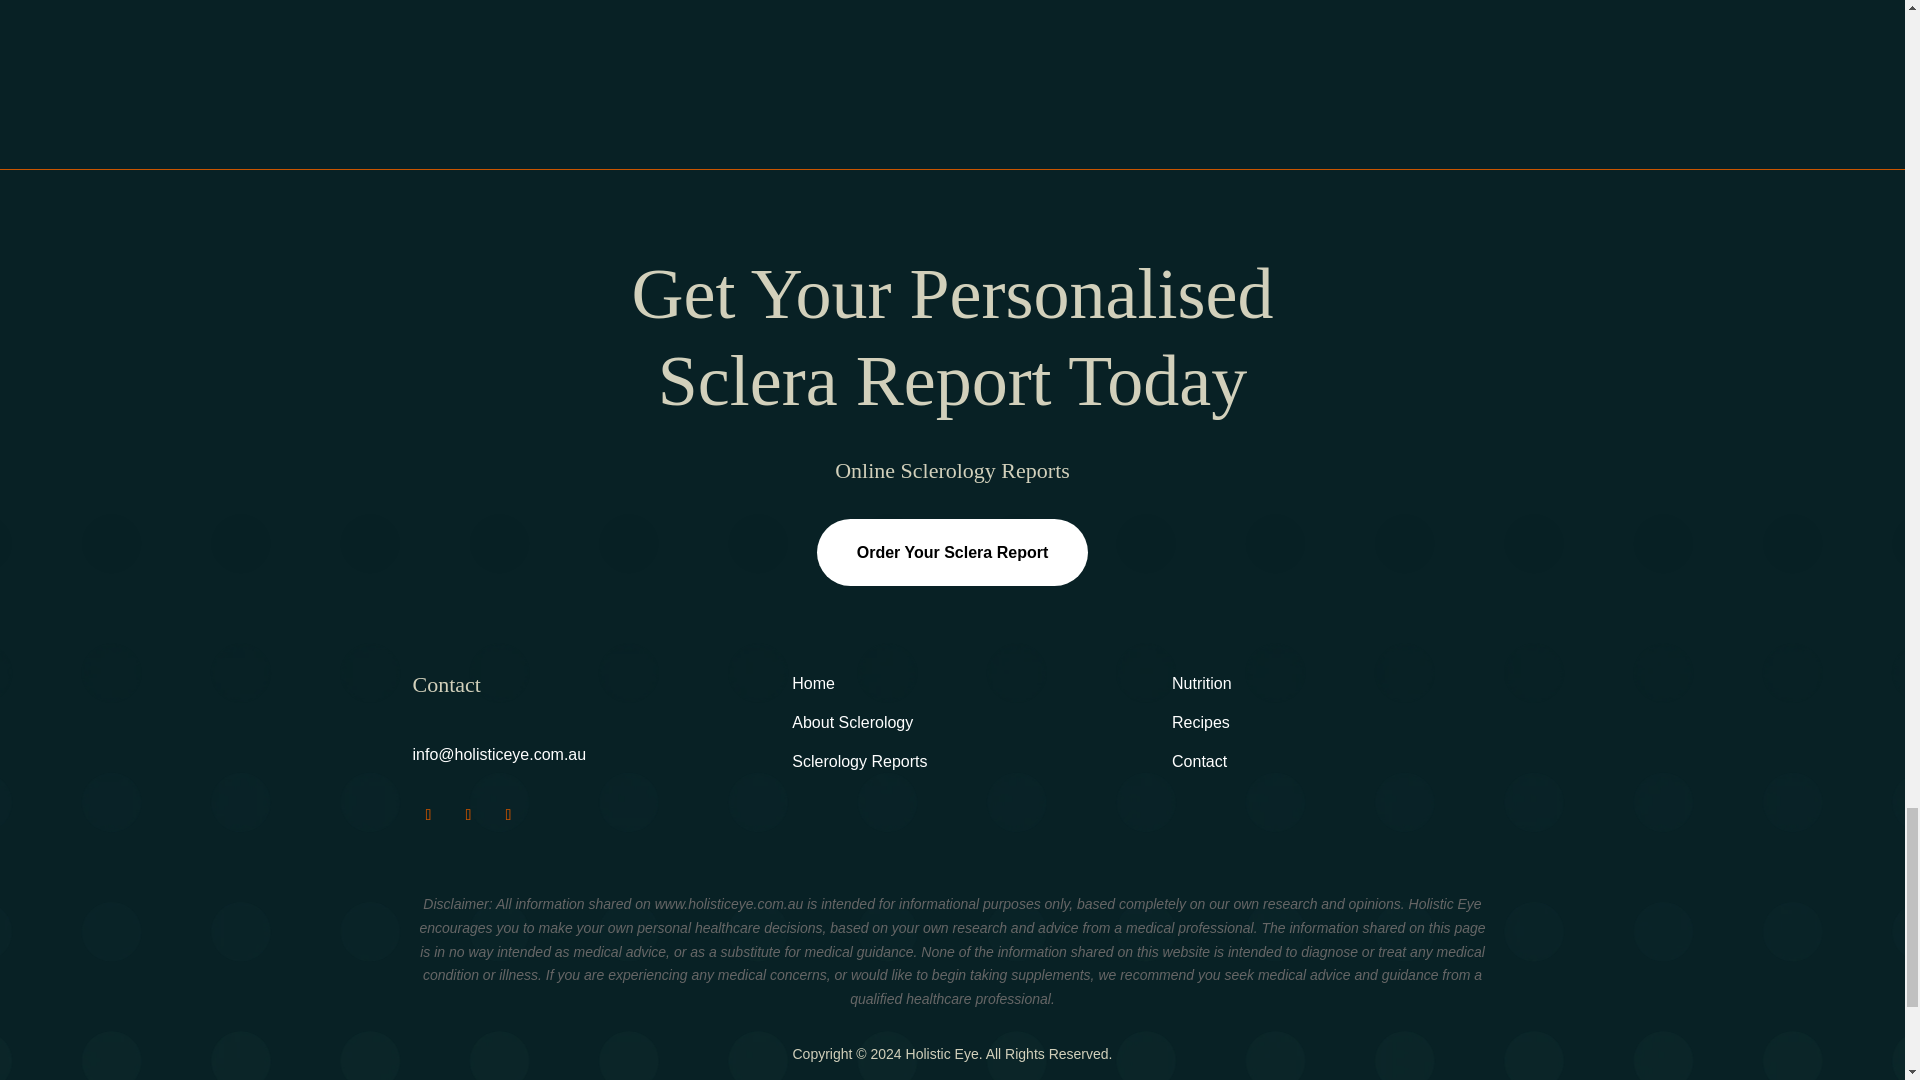 This screenshot has width=1920, height=1080. What do you see at coordinates (508, 814) in the screenshot?
I see `Follow on Pinterest` at bounding box center [508, 814].